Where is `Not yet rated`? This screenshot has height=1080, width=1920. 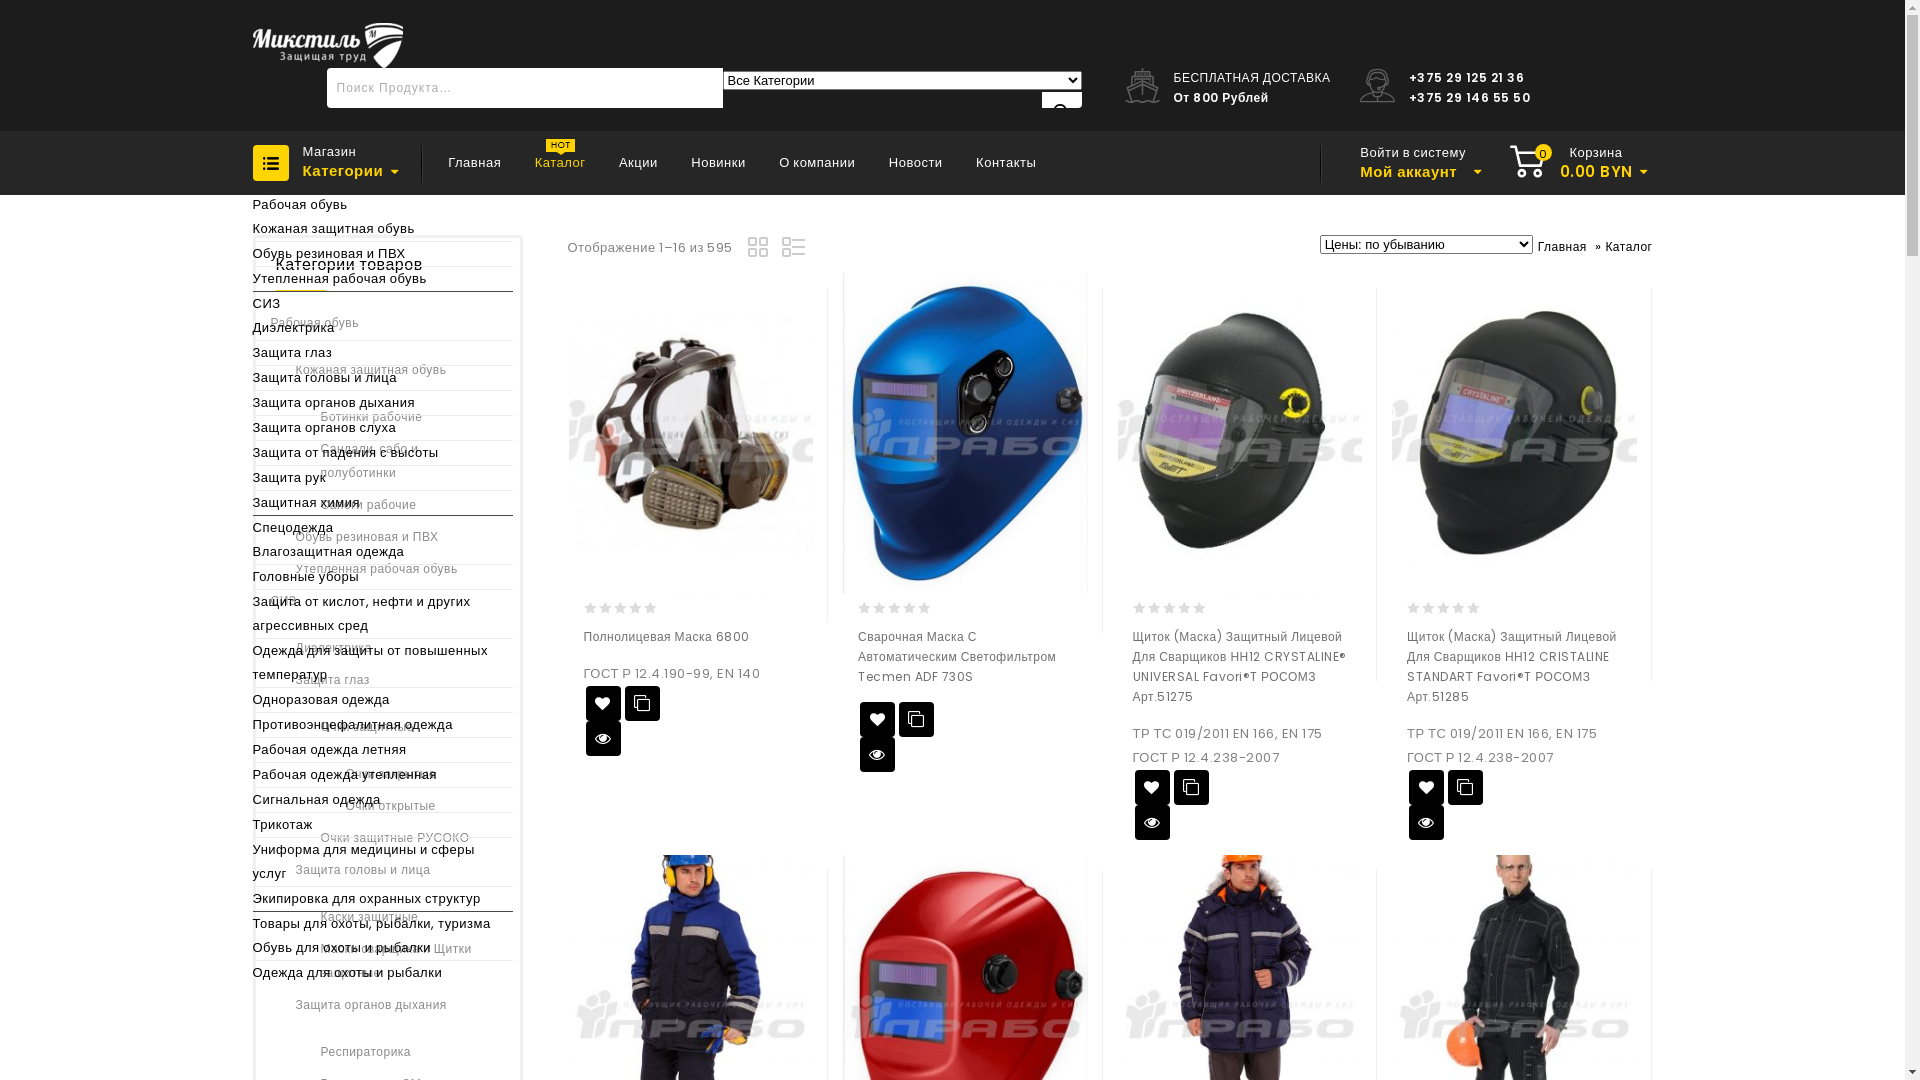
Not yet rated is located at coordinates (1170, 608).